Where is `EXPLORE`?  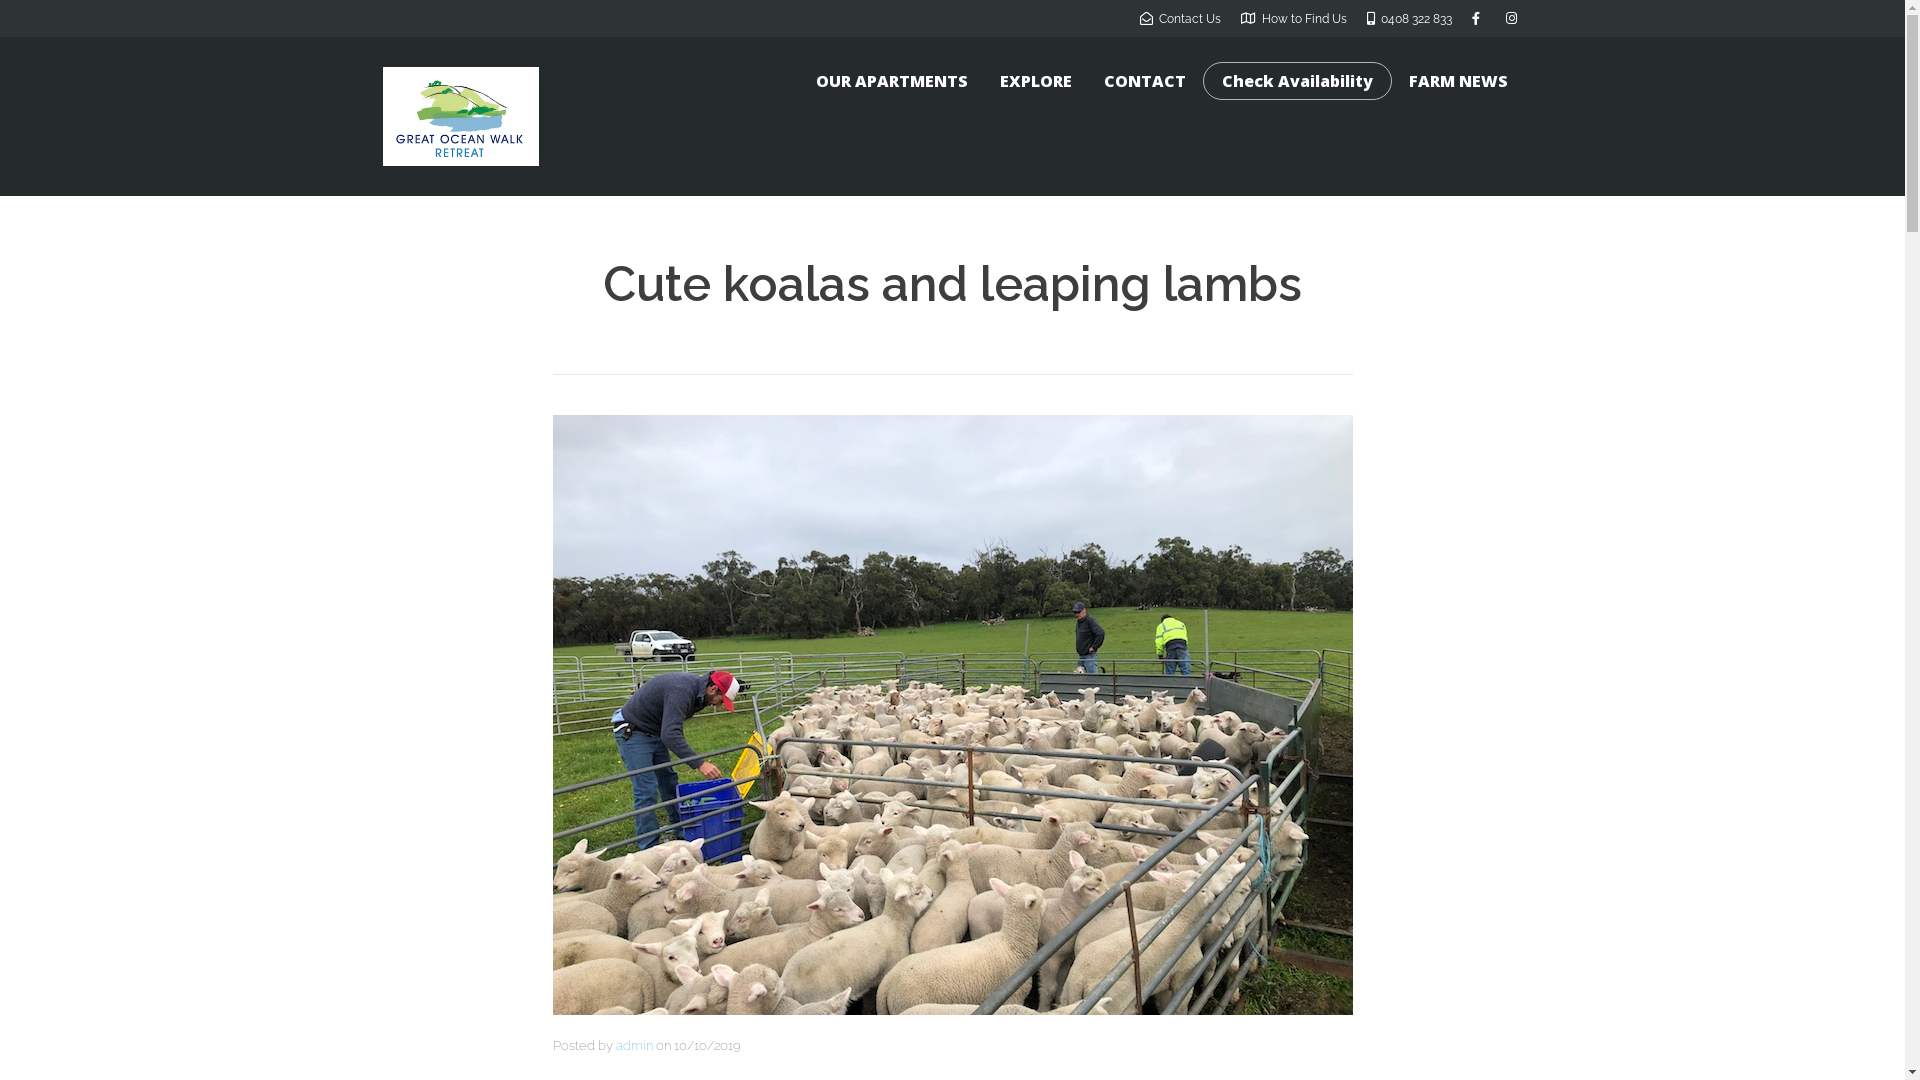
EXPLORE is located at coordinates (1036, 81).